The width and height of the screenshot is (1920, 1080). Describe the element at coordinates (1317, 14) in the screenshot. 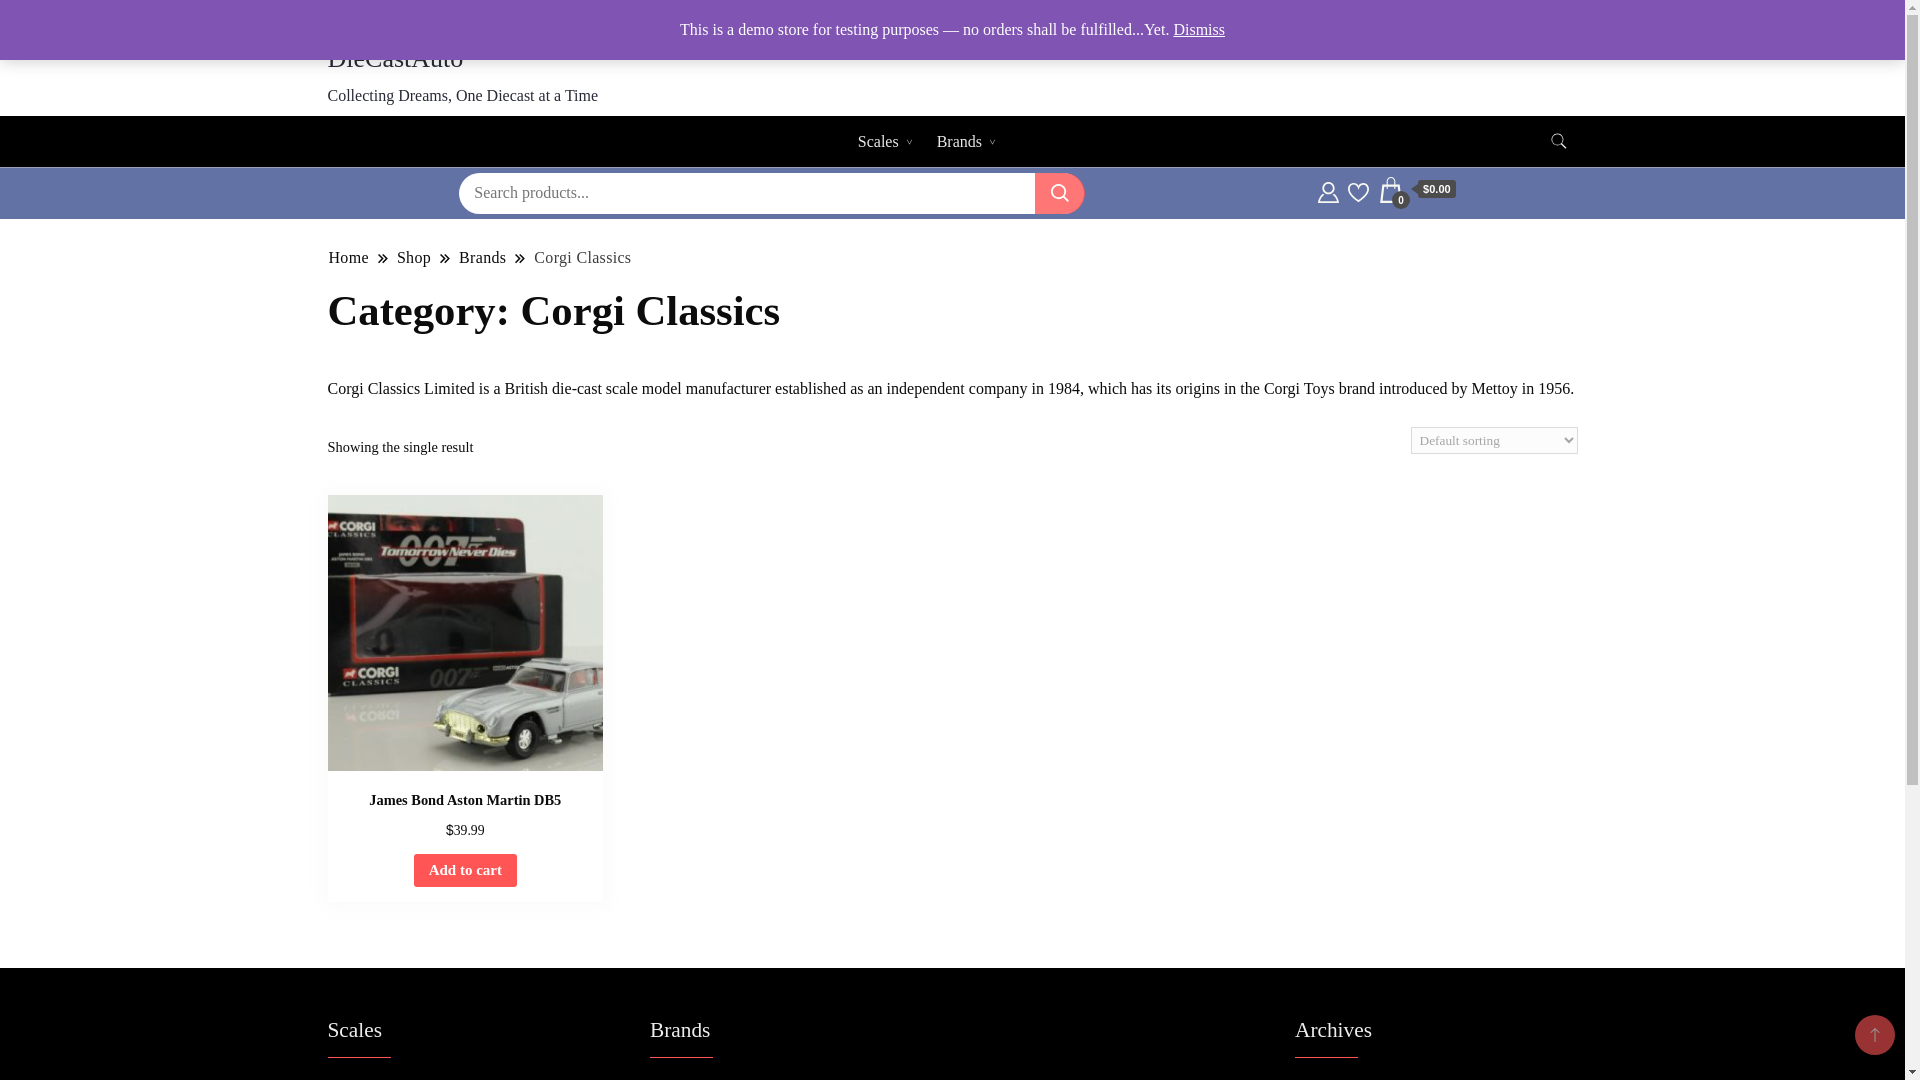

I see `Checkout` at that location.